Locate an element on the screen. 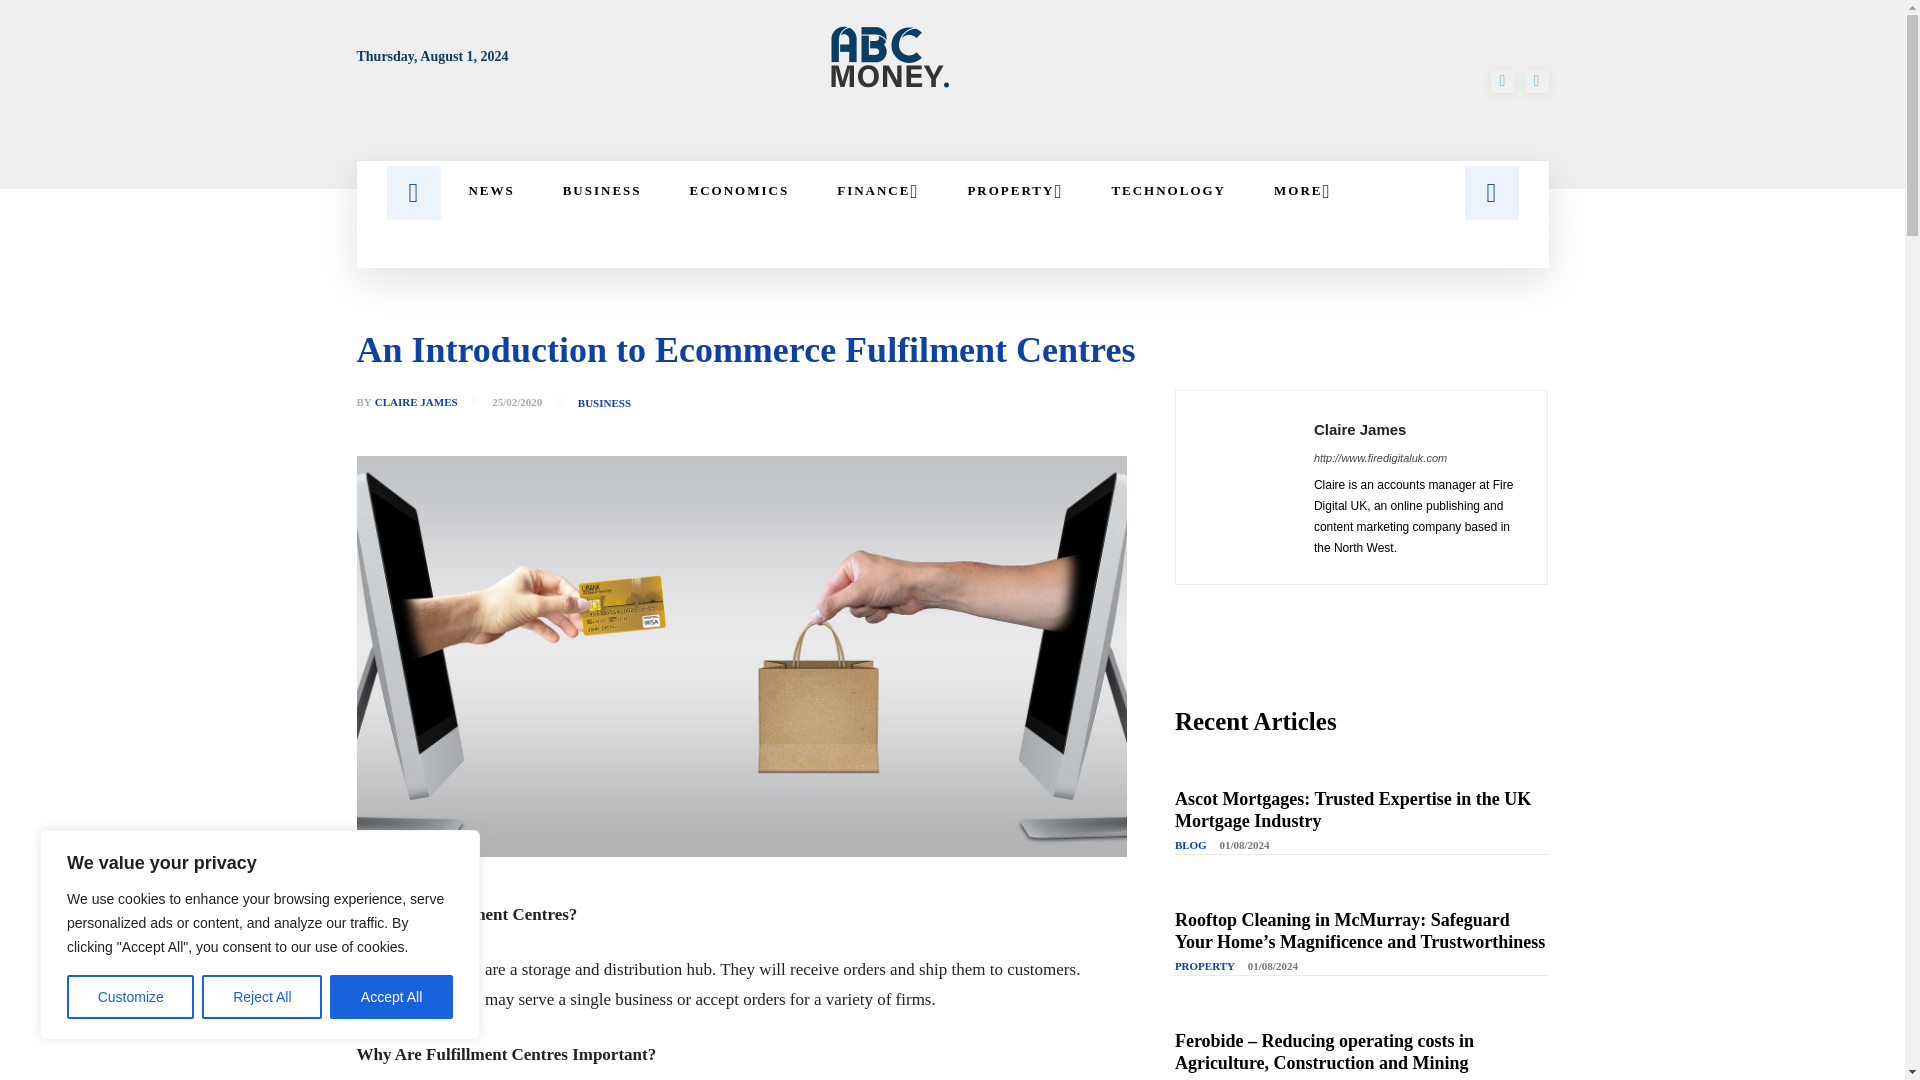  Accept All is located at coordinates (392, 997).